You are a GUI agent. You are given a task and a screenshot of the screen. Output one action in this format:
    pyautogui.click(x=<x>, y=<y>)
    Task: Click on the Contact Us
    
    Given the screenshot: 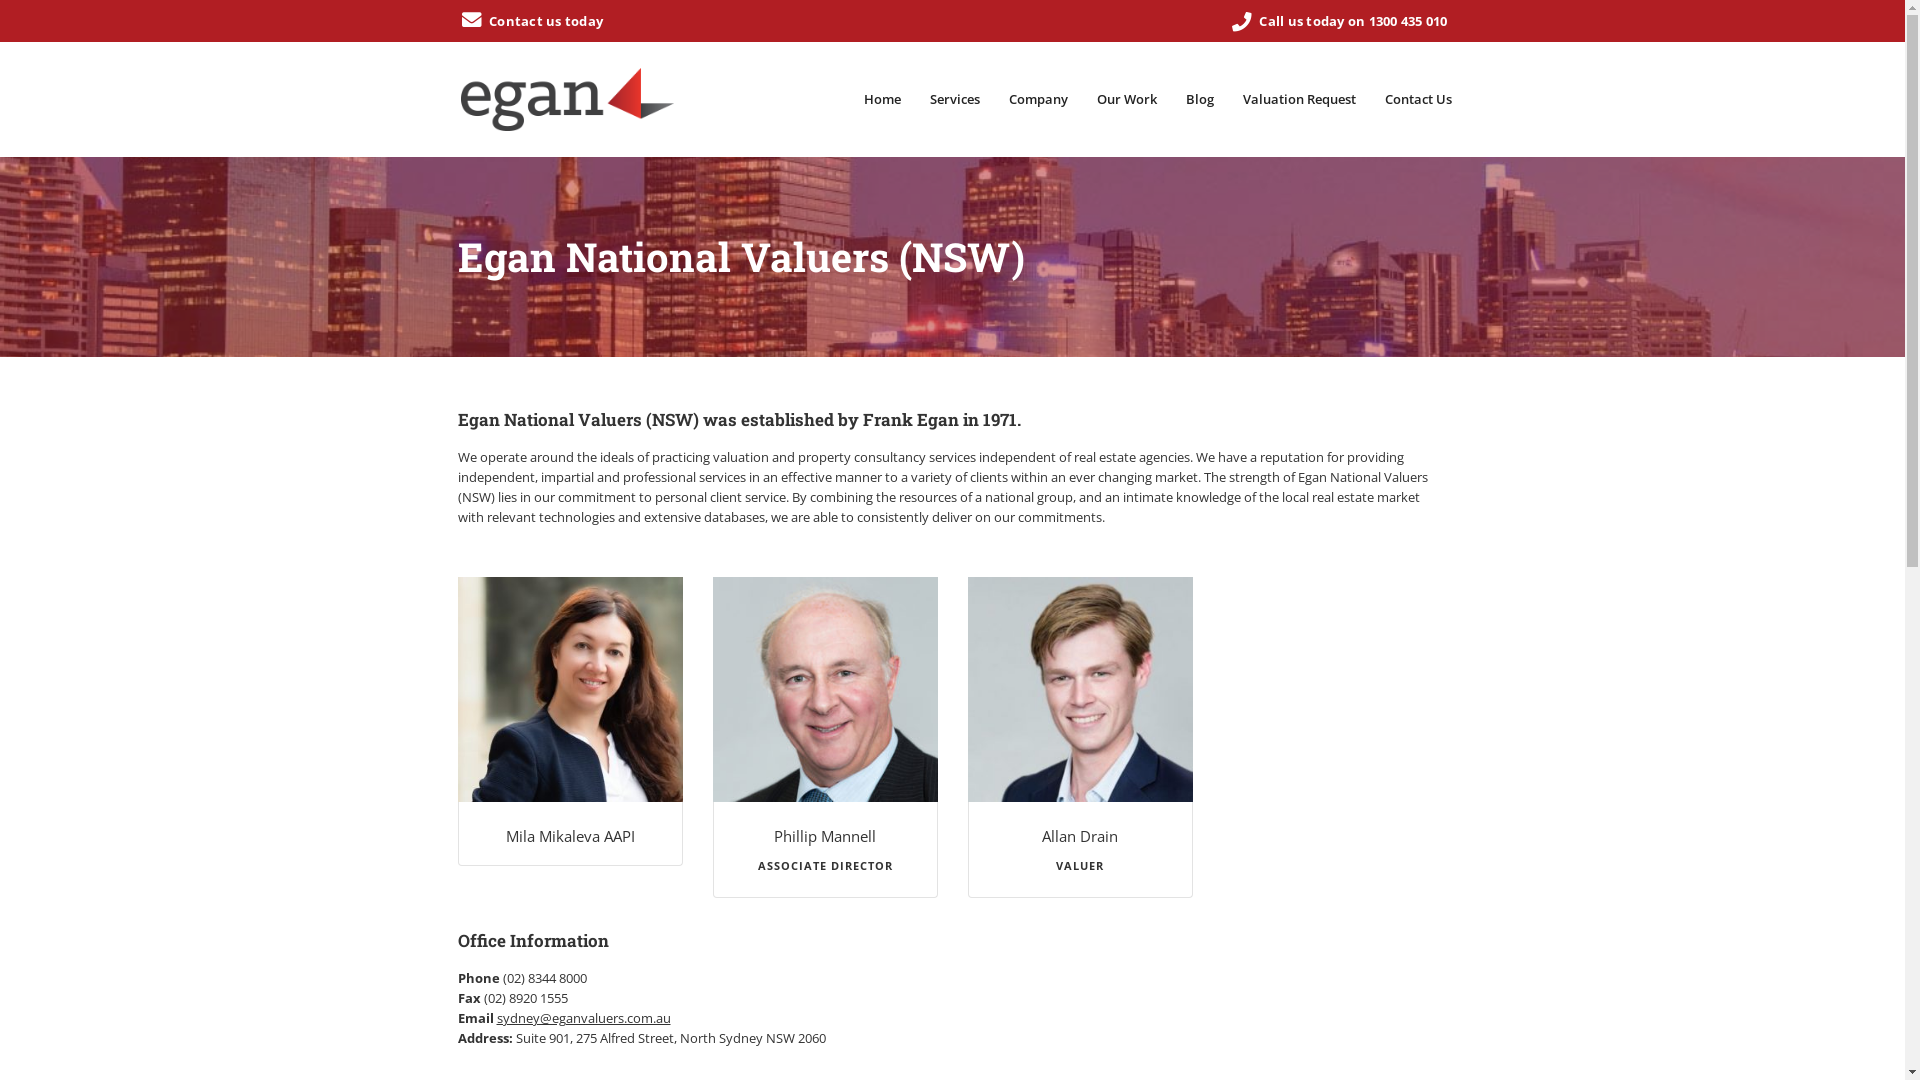 What is the action you would take?
    pyautogui.click(x=1418, y=100)
    